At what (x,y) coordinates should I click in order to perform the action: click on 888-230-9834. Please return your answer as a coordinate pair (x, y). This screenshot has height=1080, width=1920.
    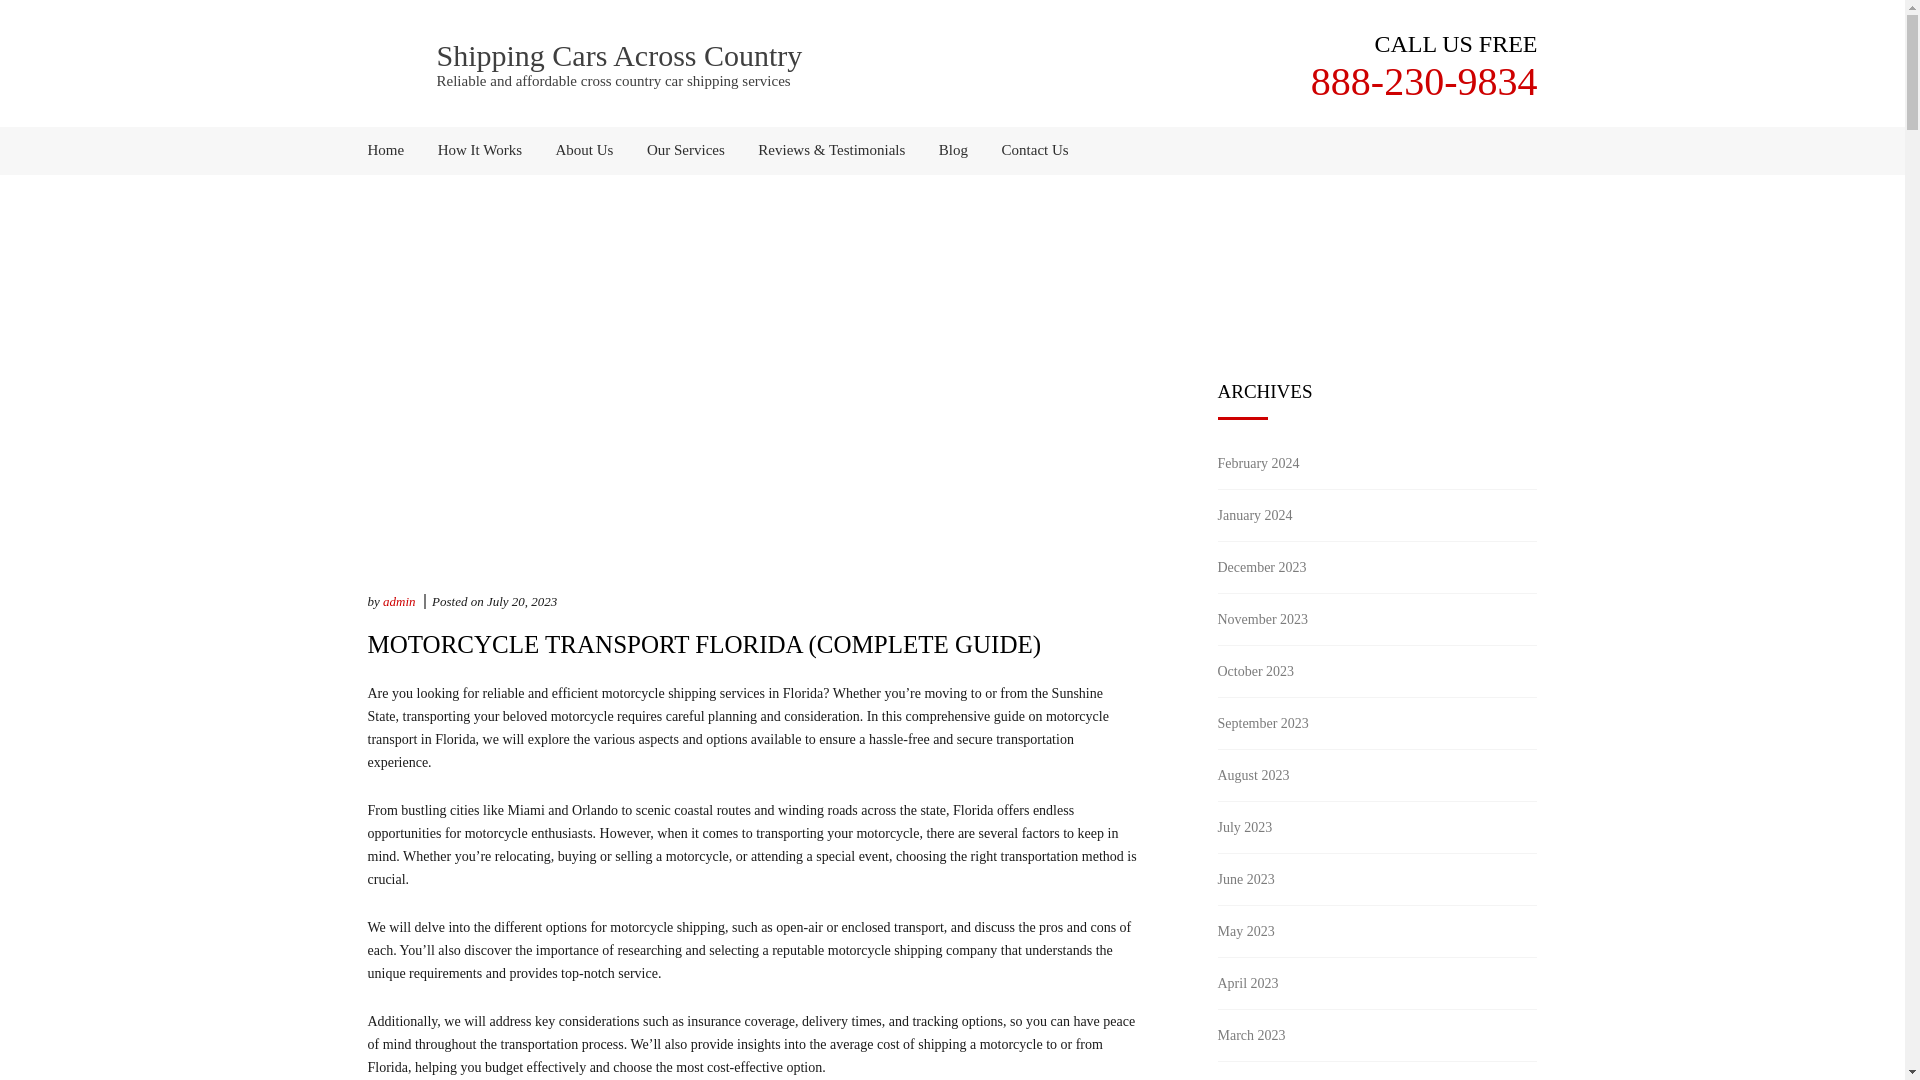
    Looking at the image, I should click on (1424, 81).